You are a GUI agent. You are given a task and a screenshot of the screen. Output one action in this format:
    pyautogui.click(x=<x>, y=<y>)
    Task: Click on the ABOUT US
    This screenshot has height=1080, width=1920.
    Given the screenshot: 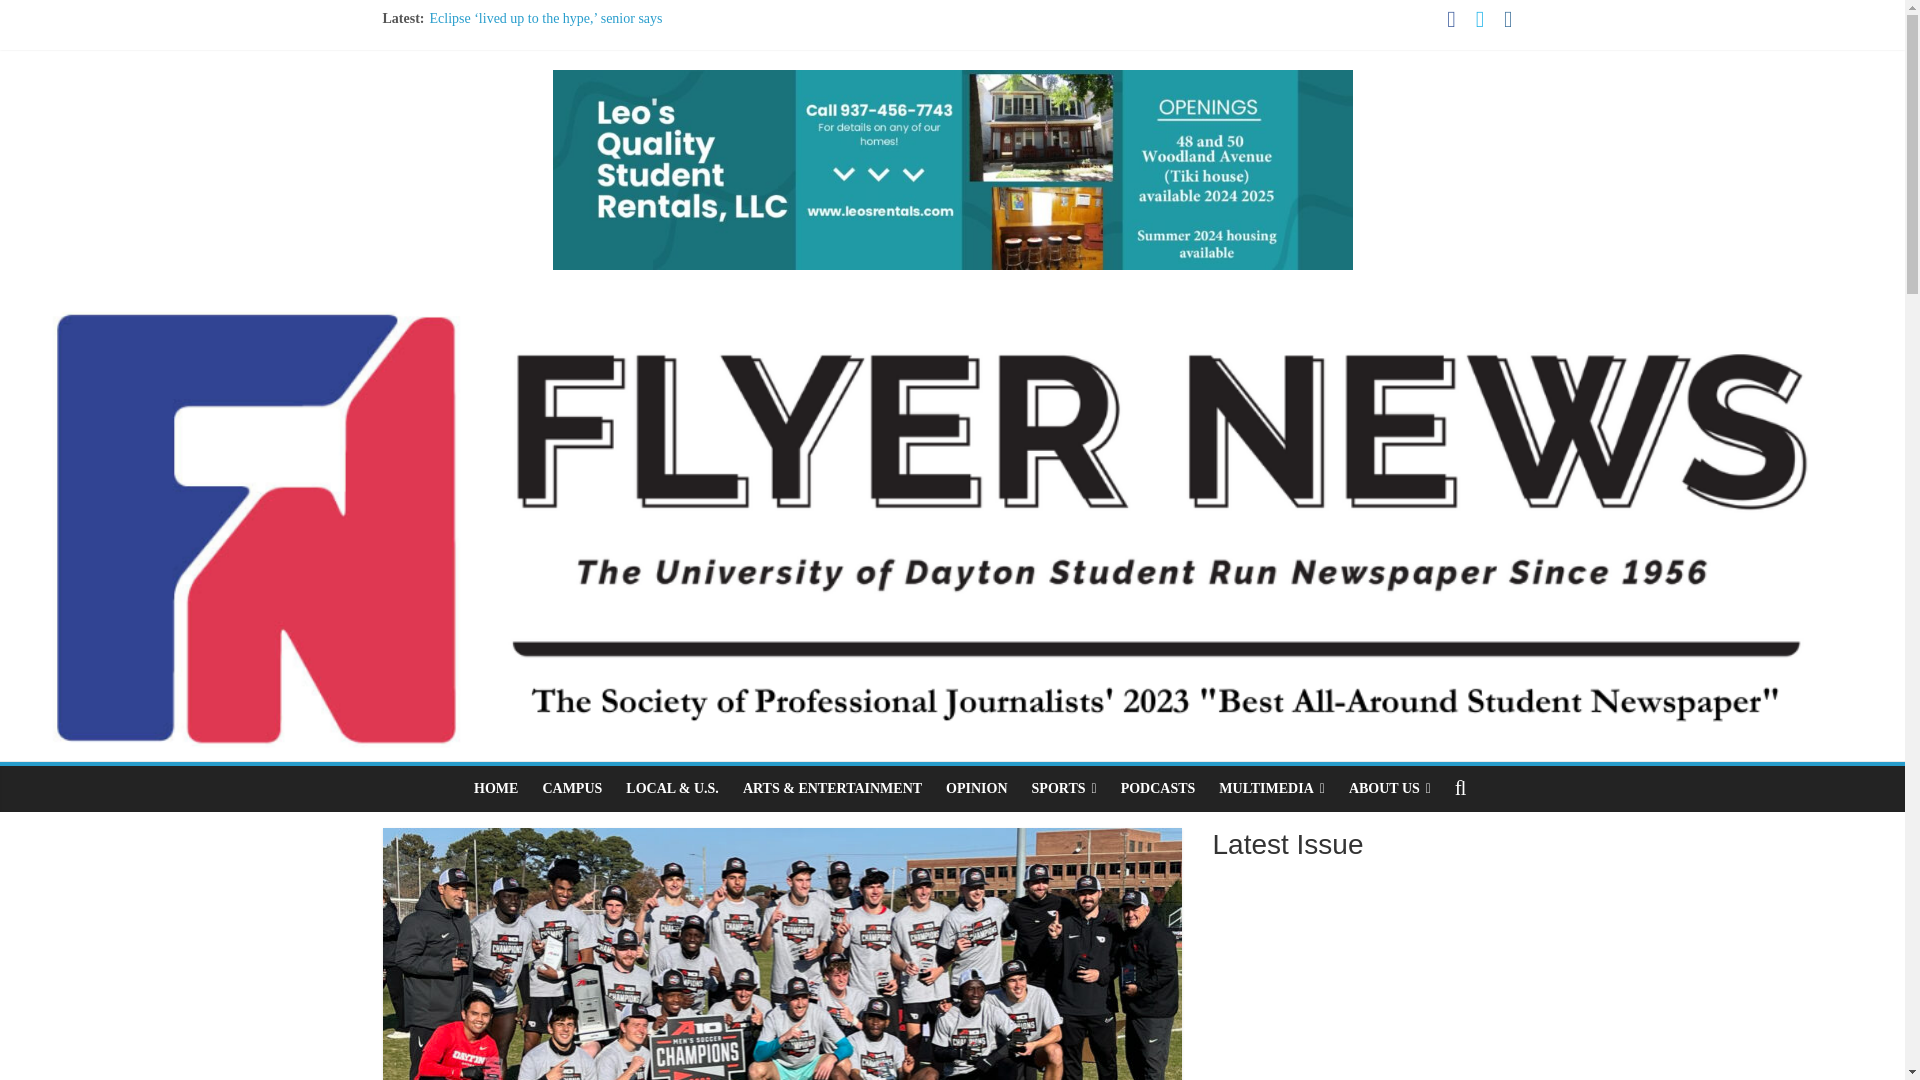 What is the action you would take?
    pyautogui.click(x=1390, y=788)
    